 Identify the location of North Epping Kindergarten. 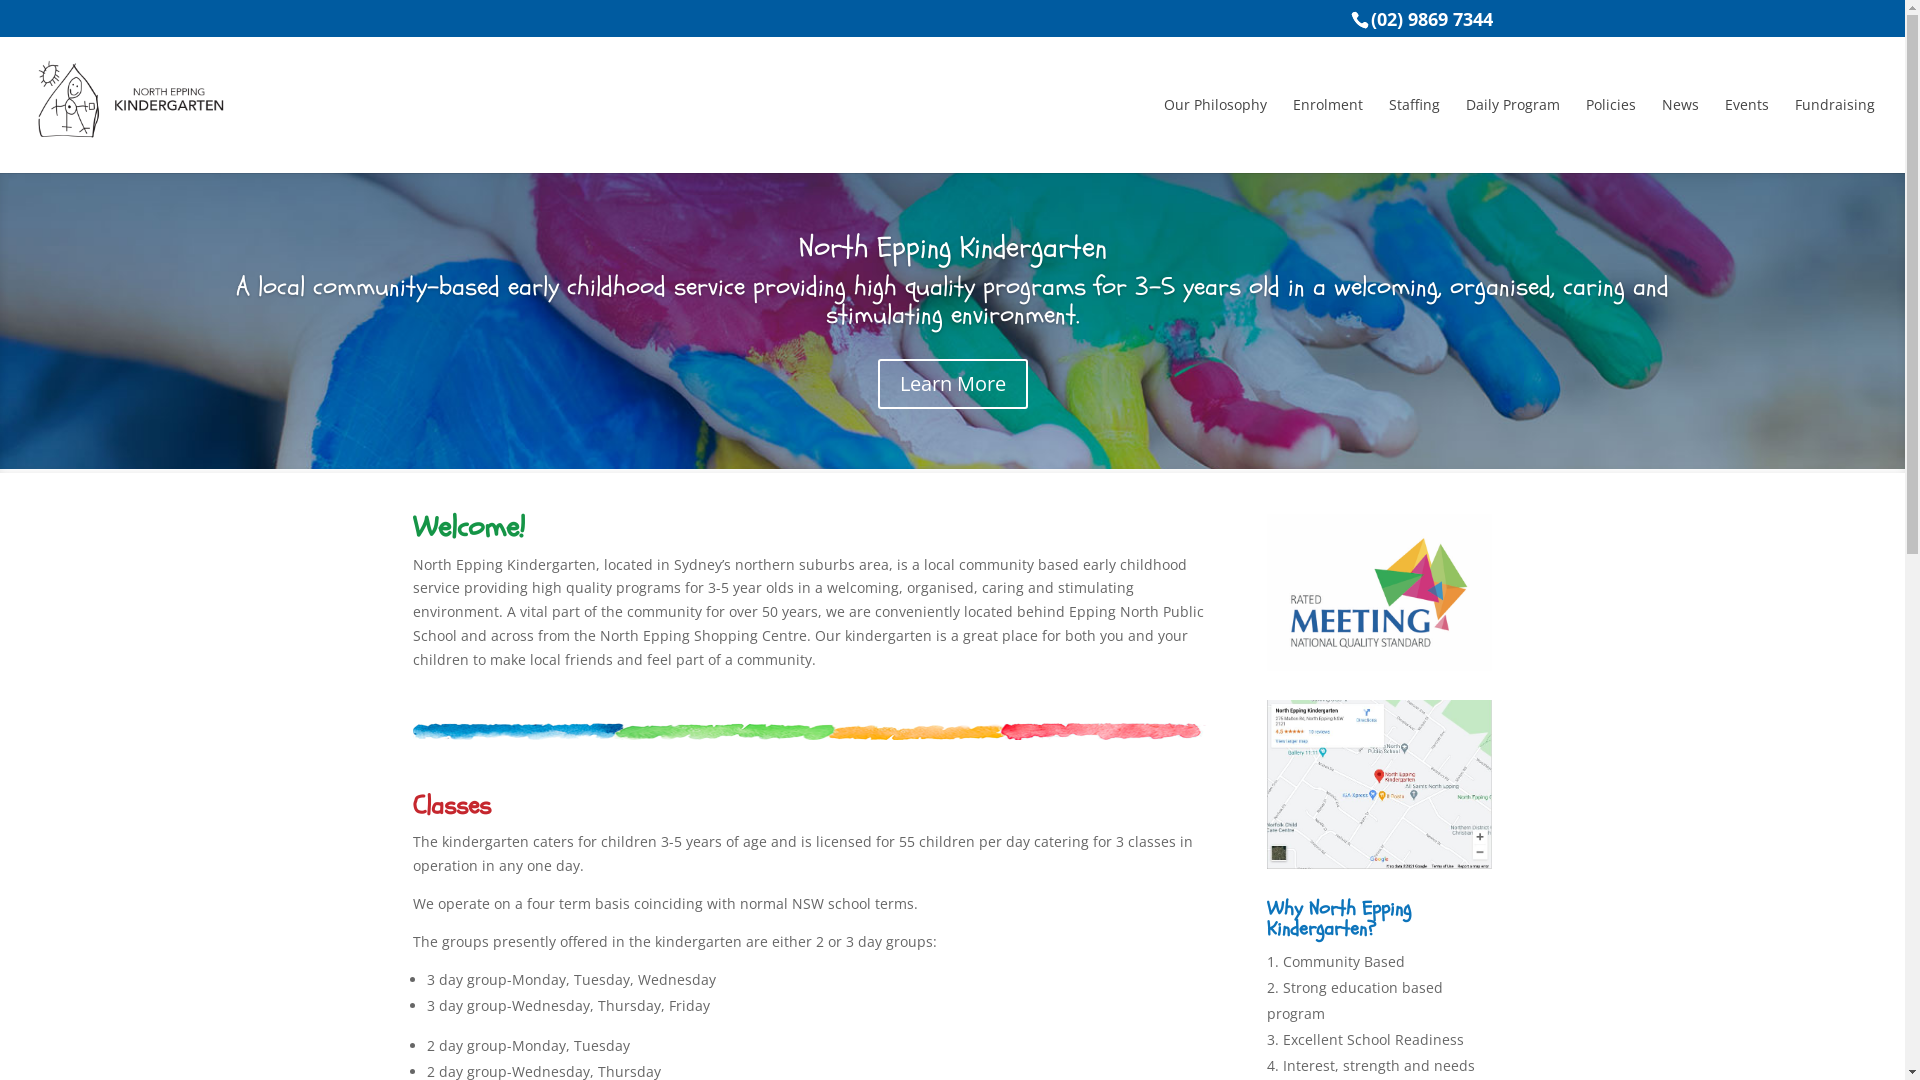
(952, 248).